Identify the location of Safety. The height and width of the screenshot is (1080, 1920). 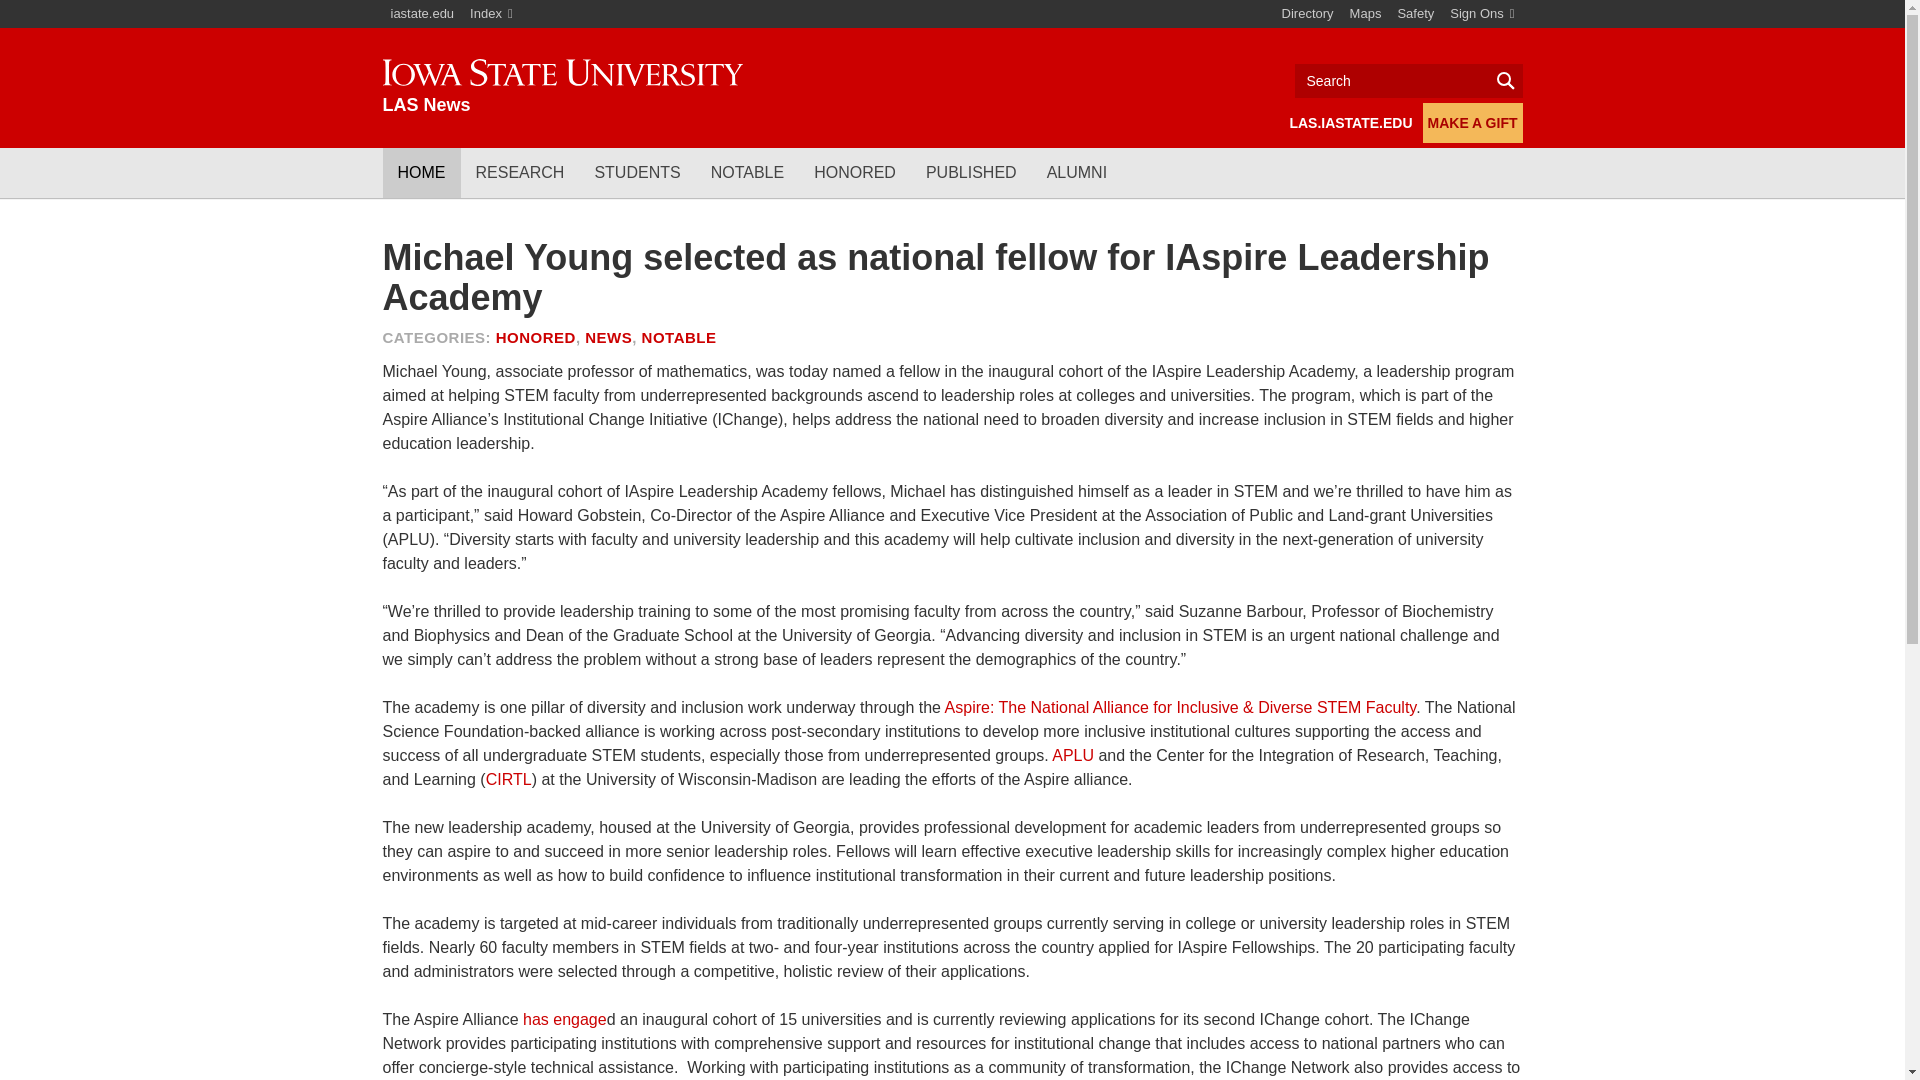
(1414, 14).